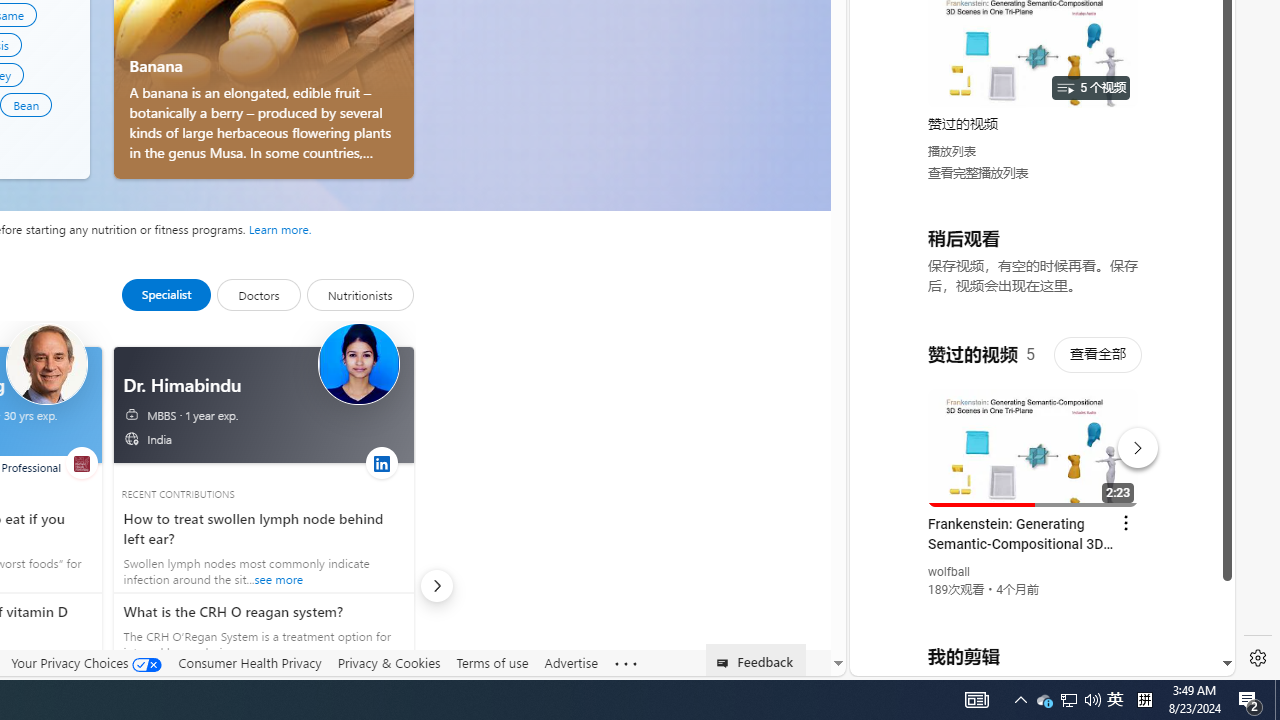 Image resolution: width=1280 pixels, height=720 pixels. Describe the element at coordinates (1034, 266) in the screenshot. I see `YouTube - YouTube` at that location.